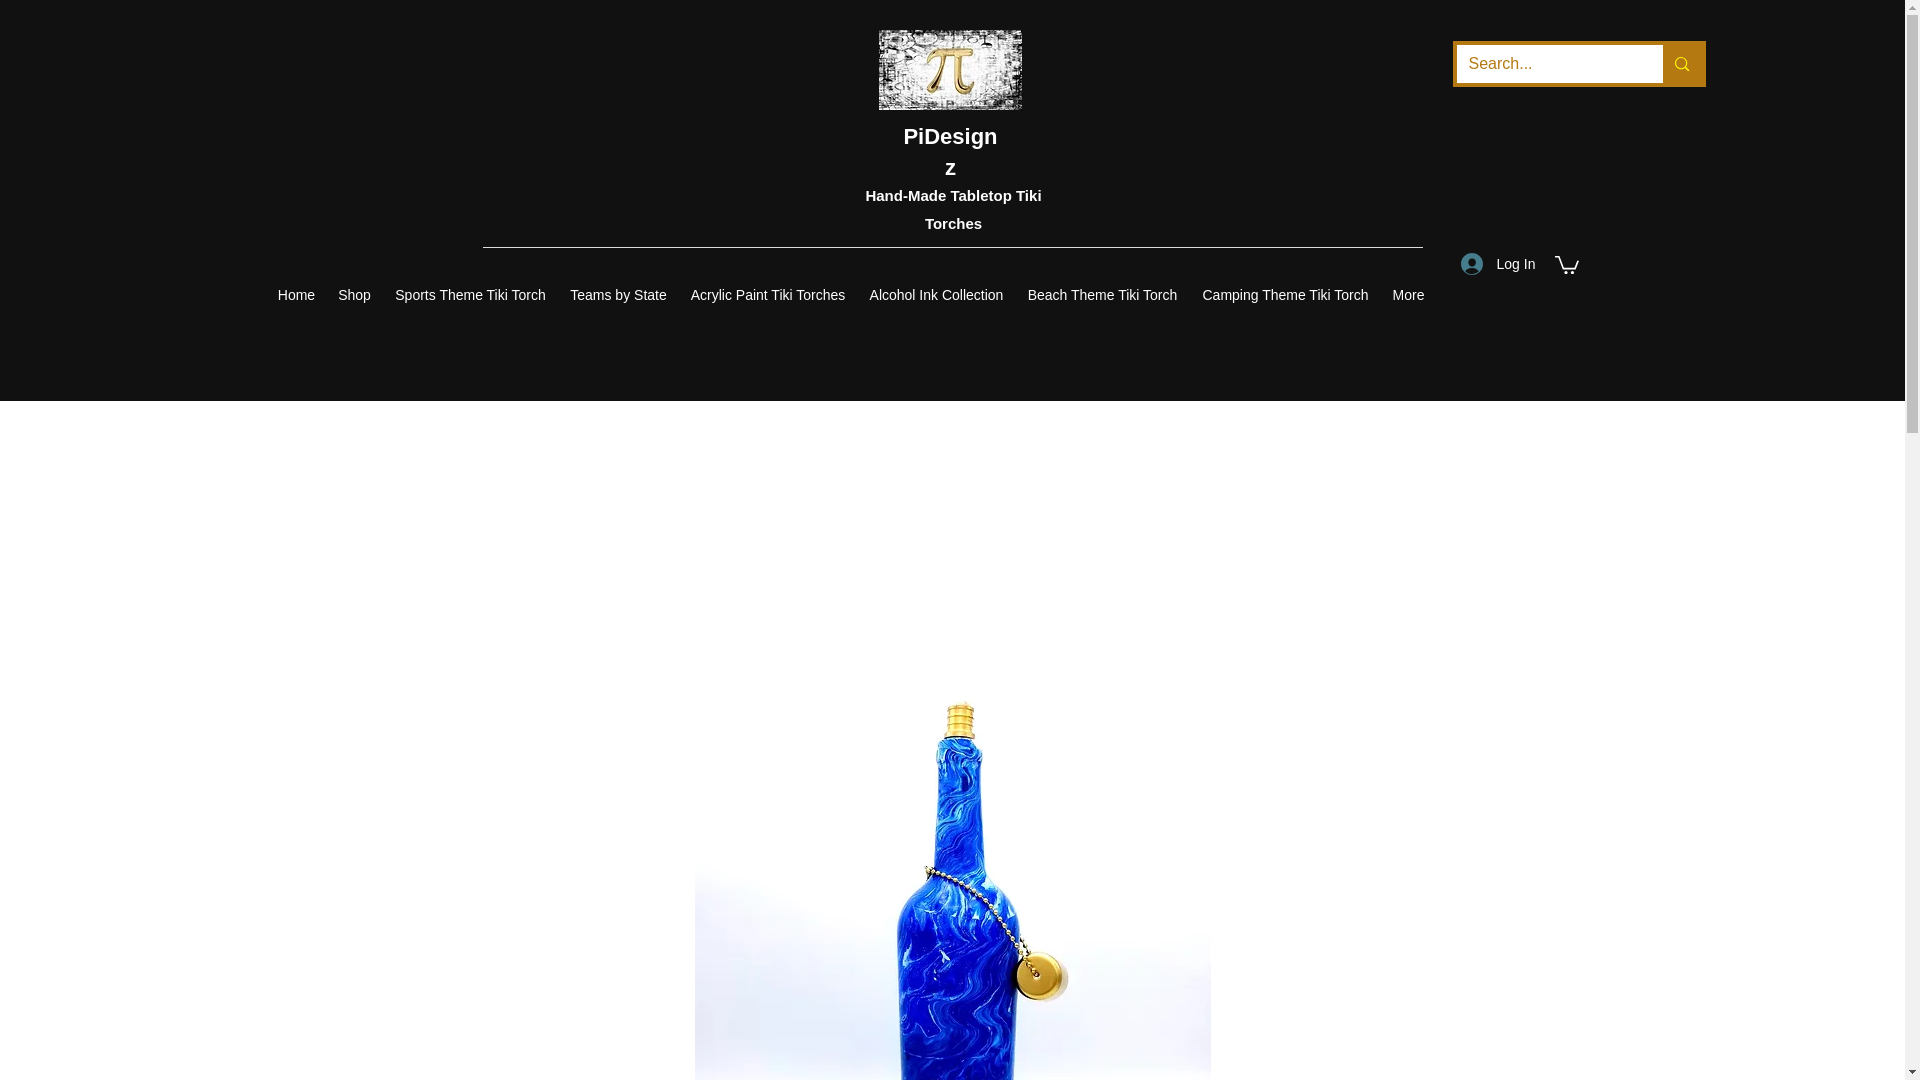 This screenshot has height=1080, width=1920. What do you see at coordinates (470, 295) in the screenshot?
I see `Sports Theme Tiki Torch` at bounding box center [470, 295].